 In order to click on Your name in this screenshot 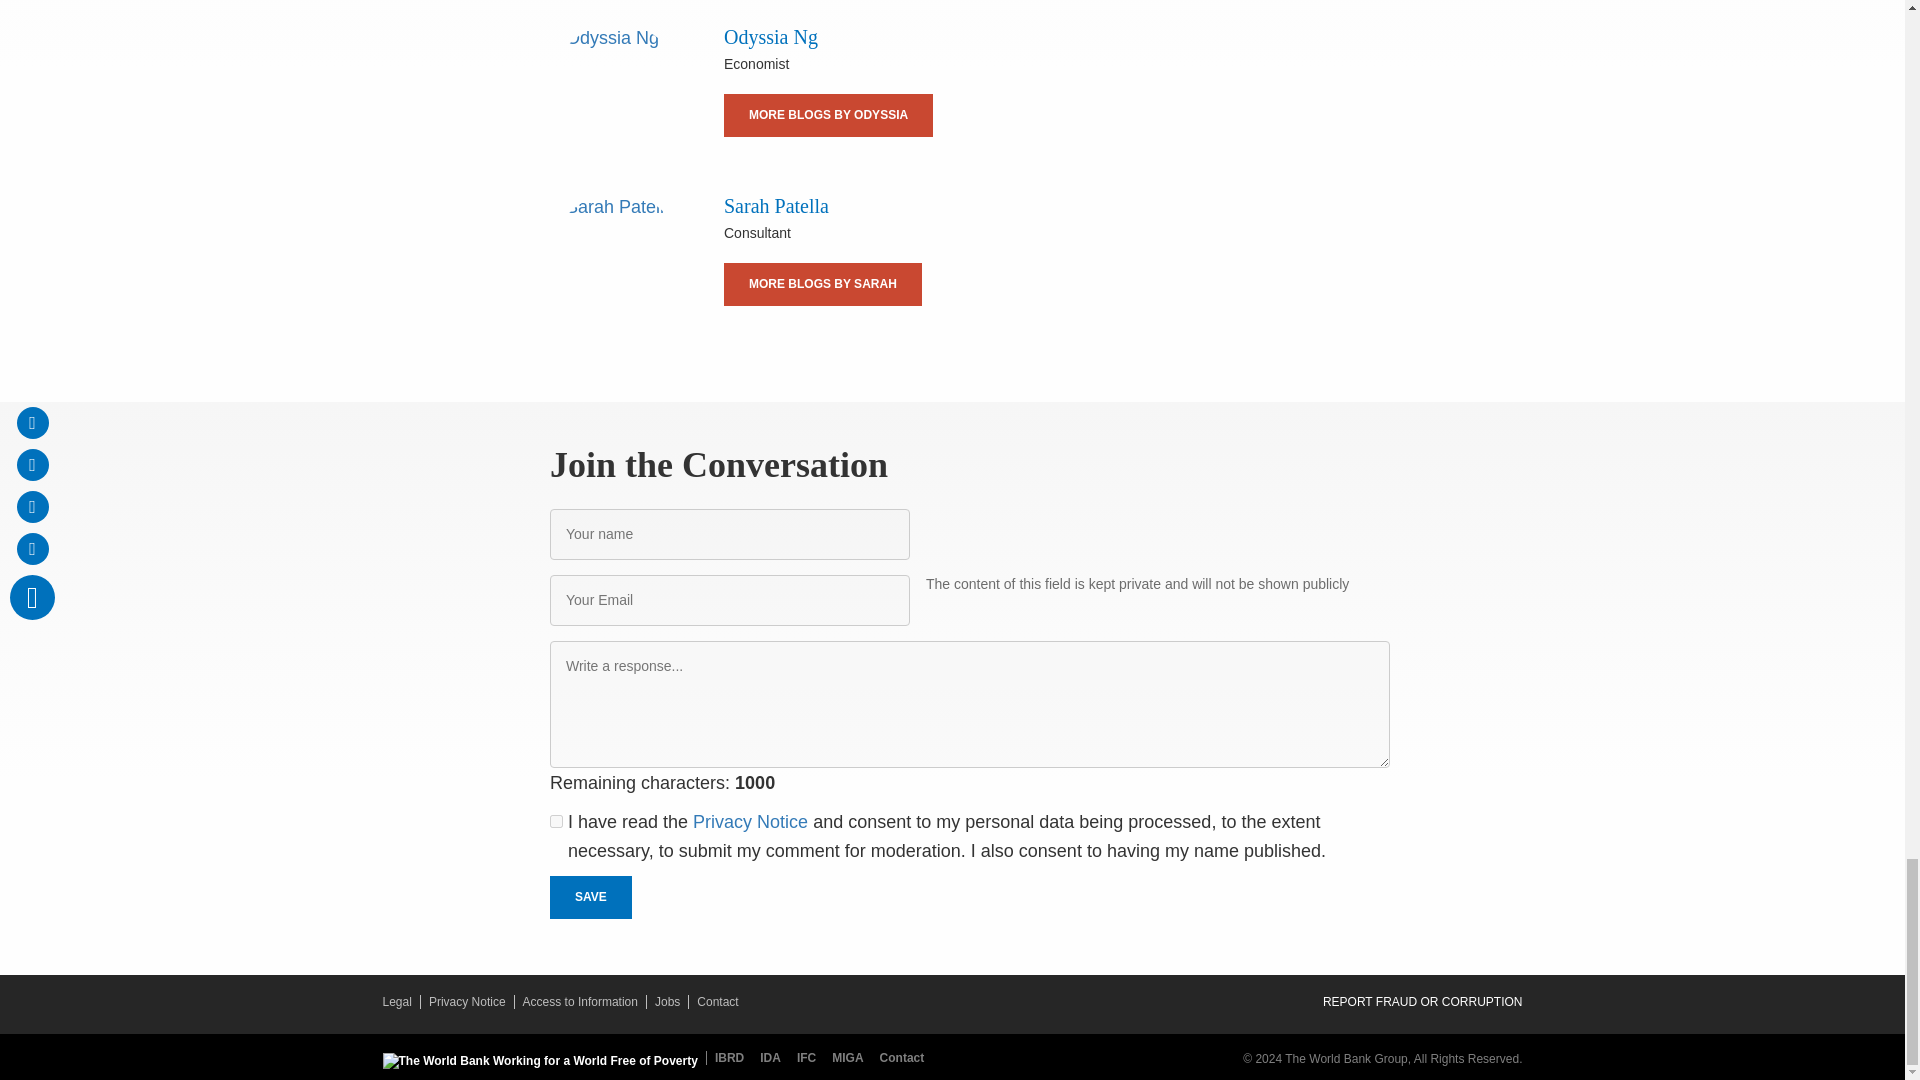, I will do `click(730, 534)`.